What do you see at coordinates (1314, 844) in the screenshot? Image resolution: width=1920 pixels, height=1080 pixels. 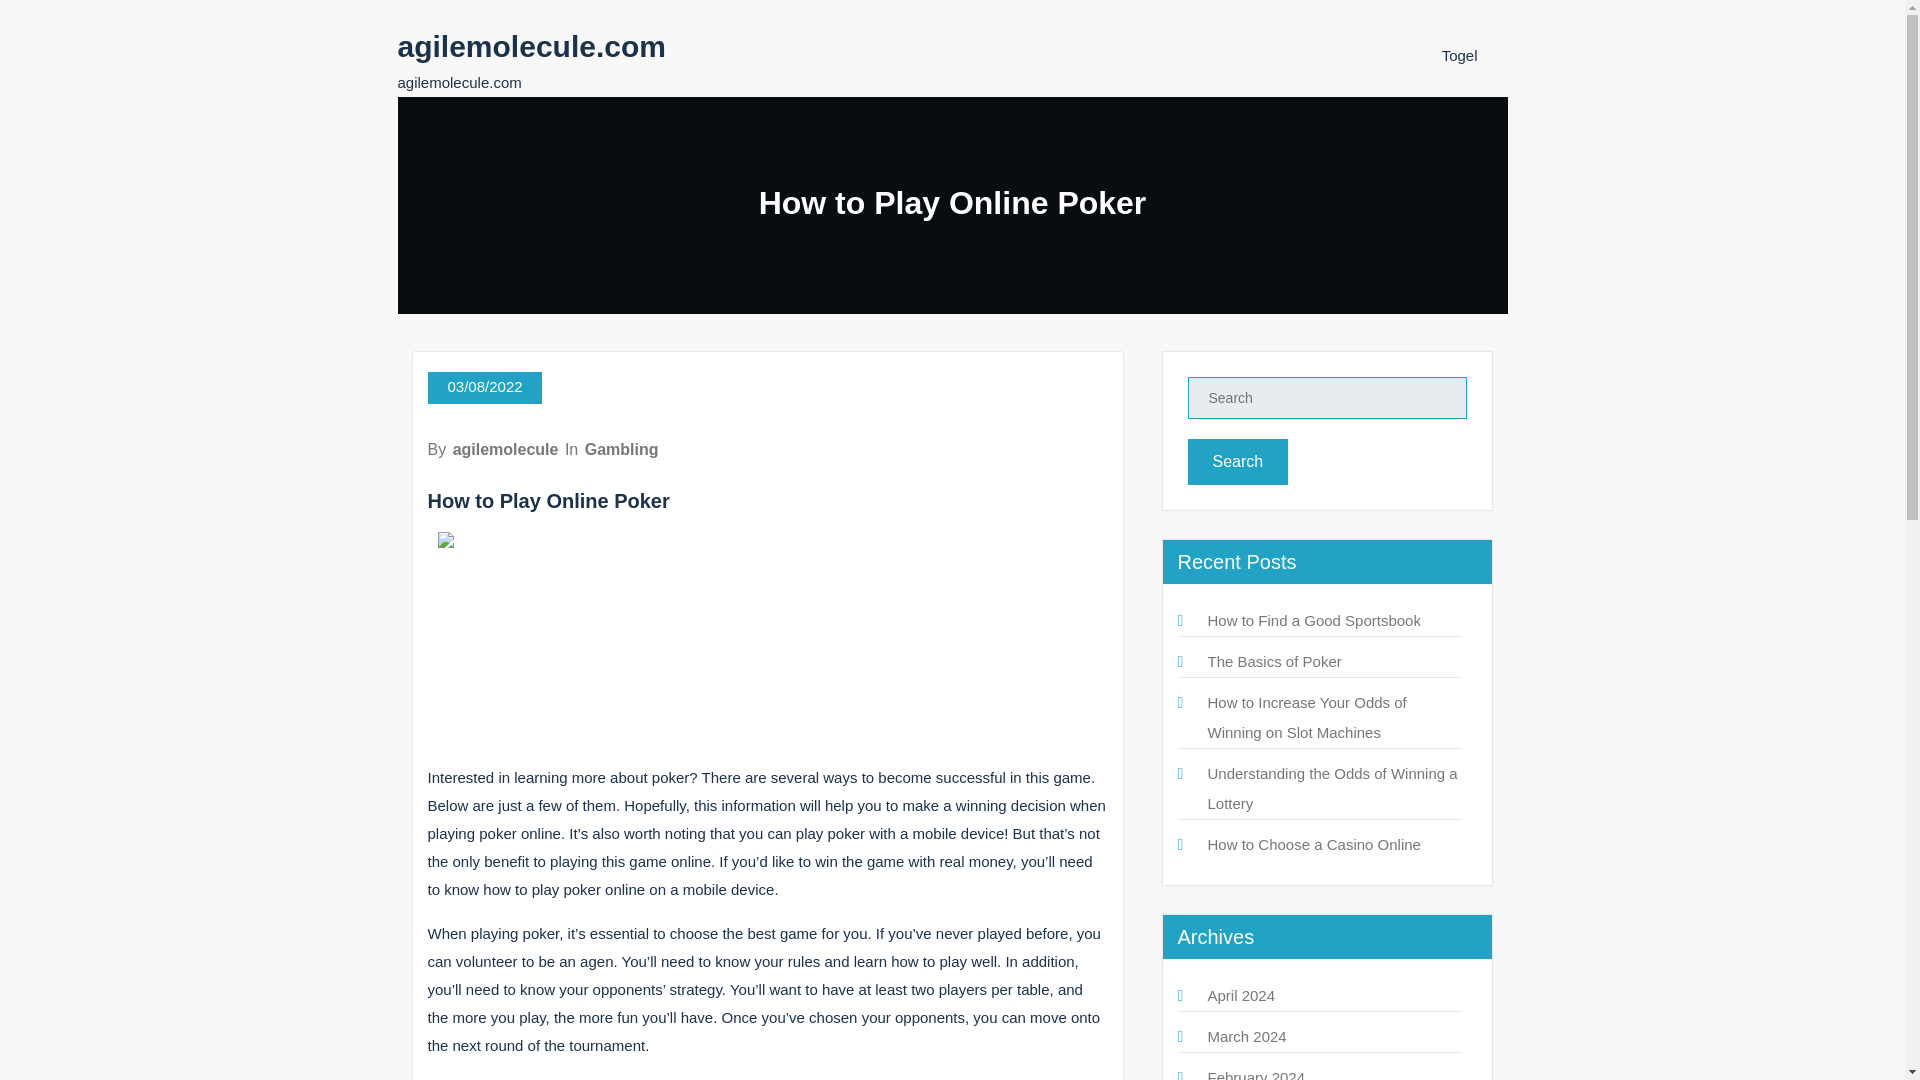 I see `How to Choose a Casino Online` at bounding box center [1314, 844].